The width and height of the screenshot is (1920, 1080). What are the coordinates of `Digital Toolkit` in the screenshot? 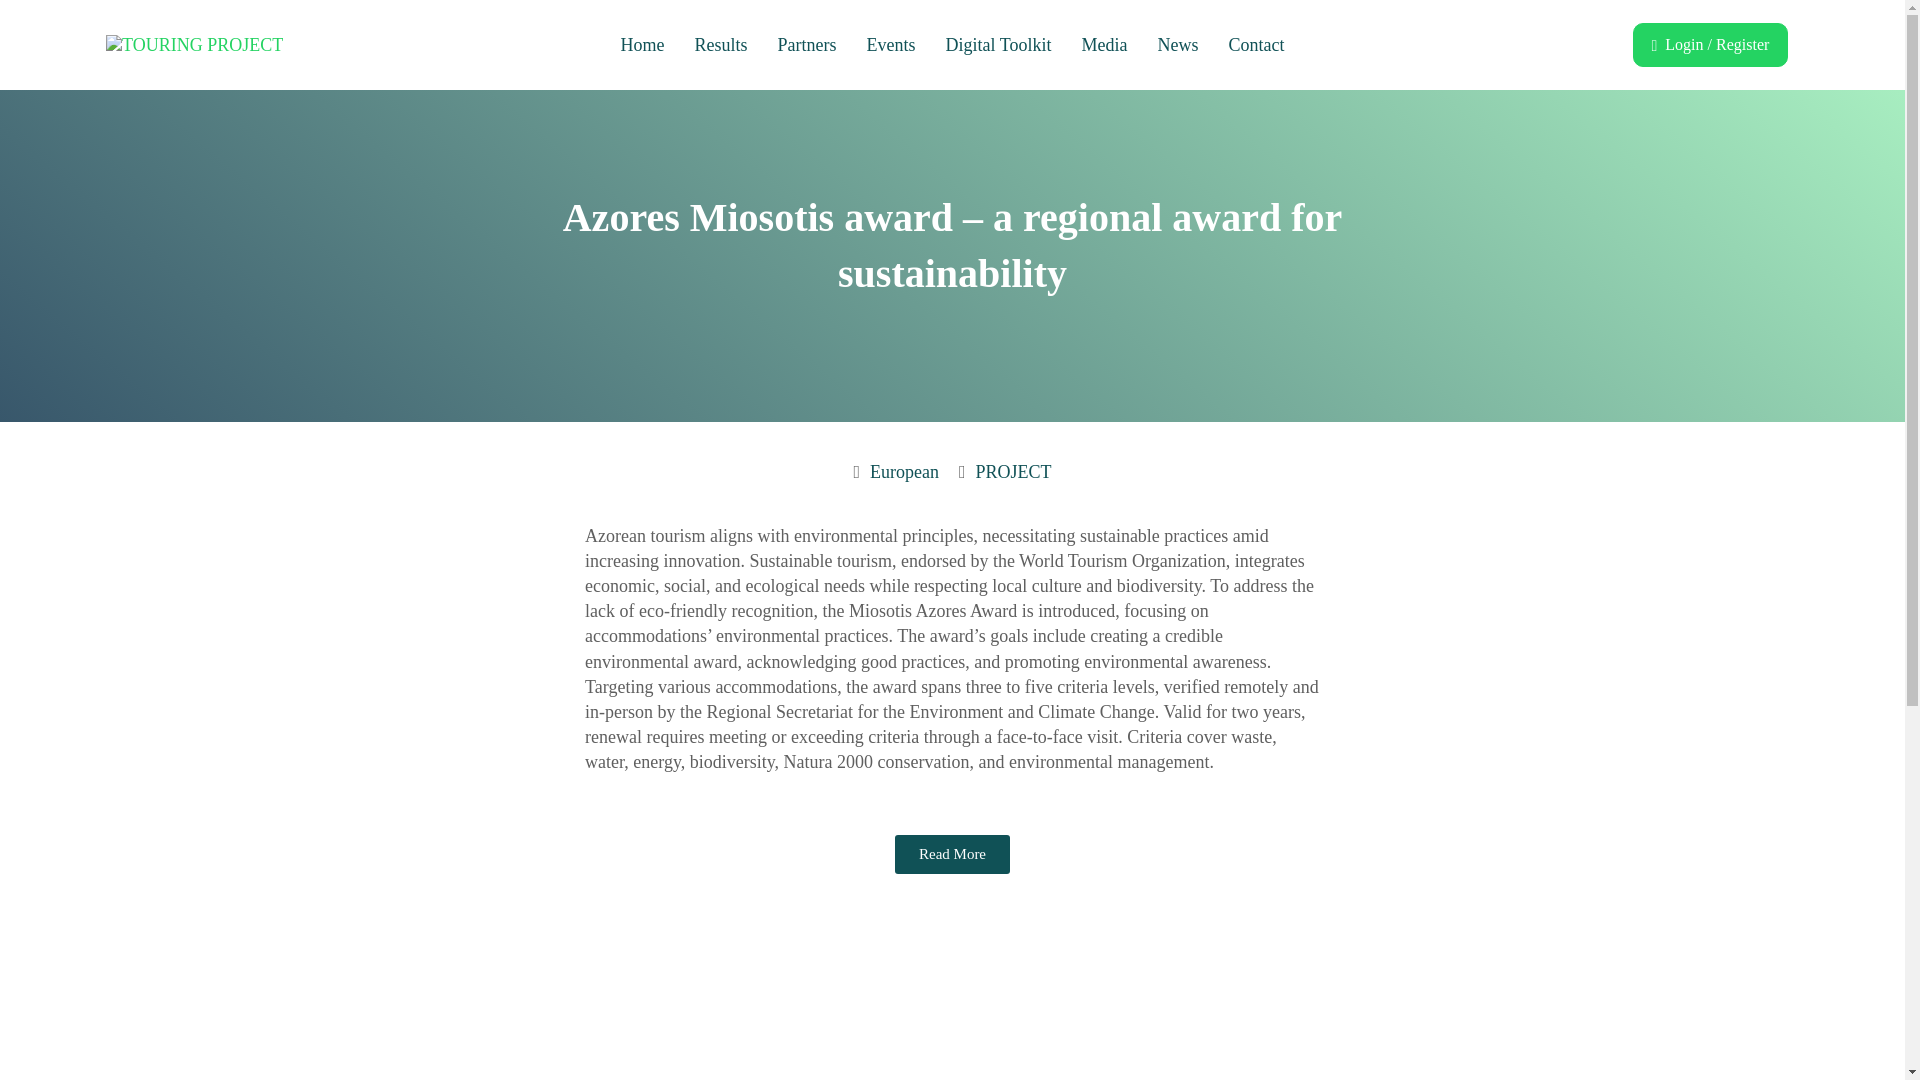 It's located at (999, 45).